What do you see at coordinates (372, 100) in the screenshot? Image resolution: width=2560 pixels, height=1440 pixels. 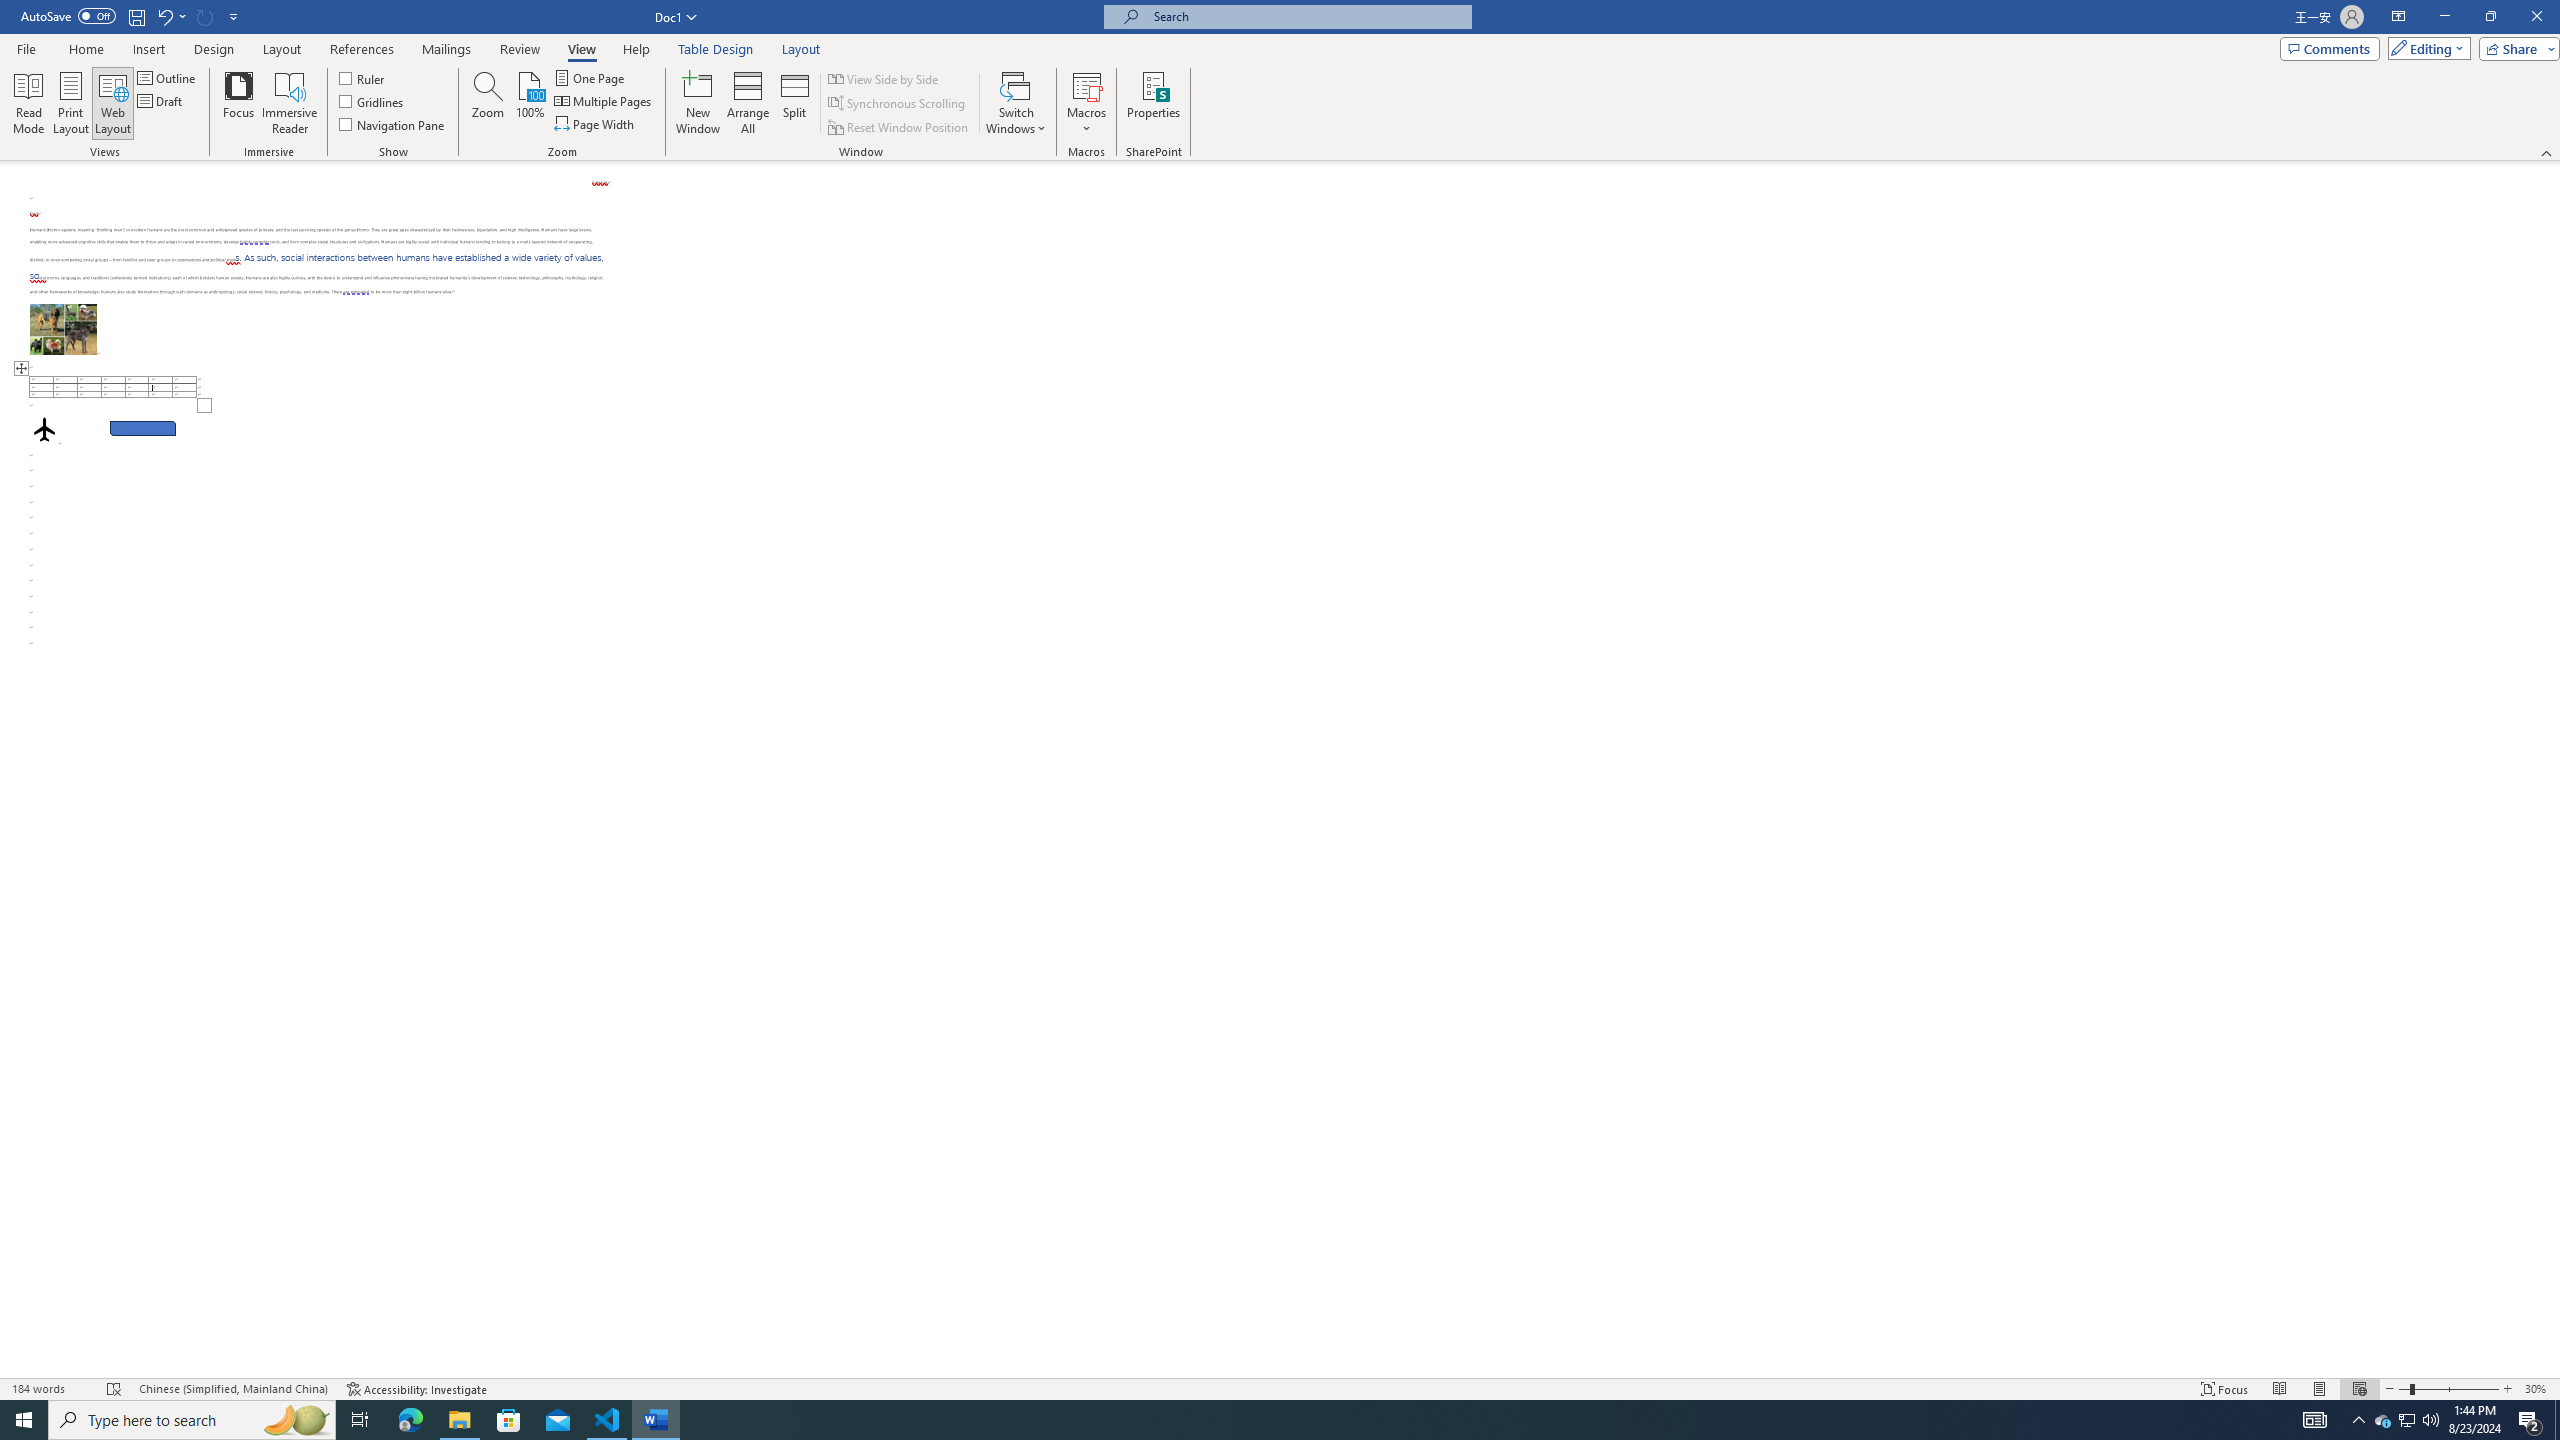 I see `Gridlines` at bounding box center [372, 100].